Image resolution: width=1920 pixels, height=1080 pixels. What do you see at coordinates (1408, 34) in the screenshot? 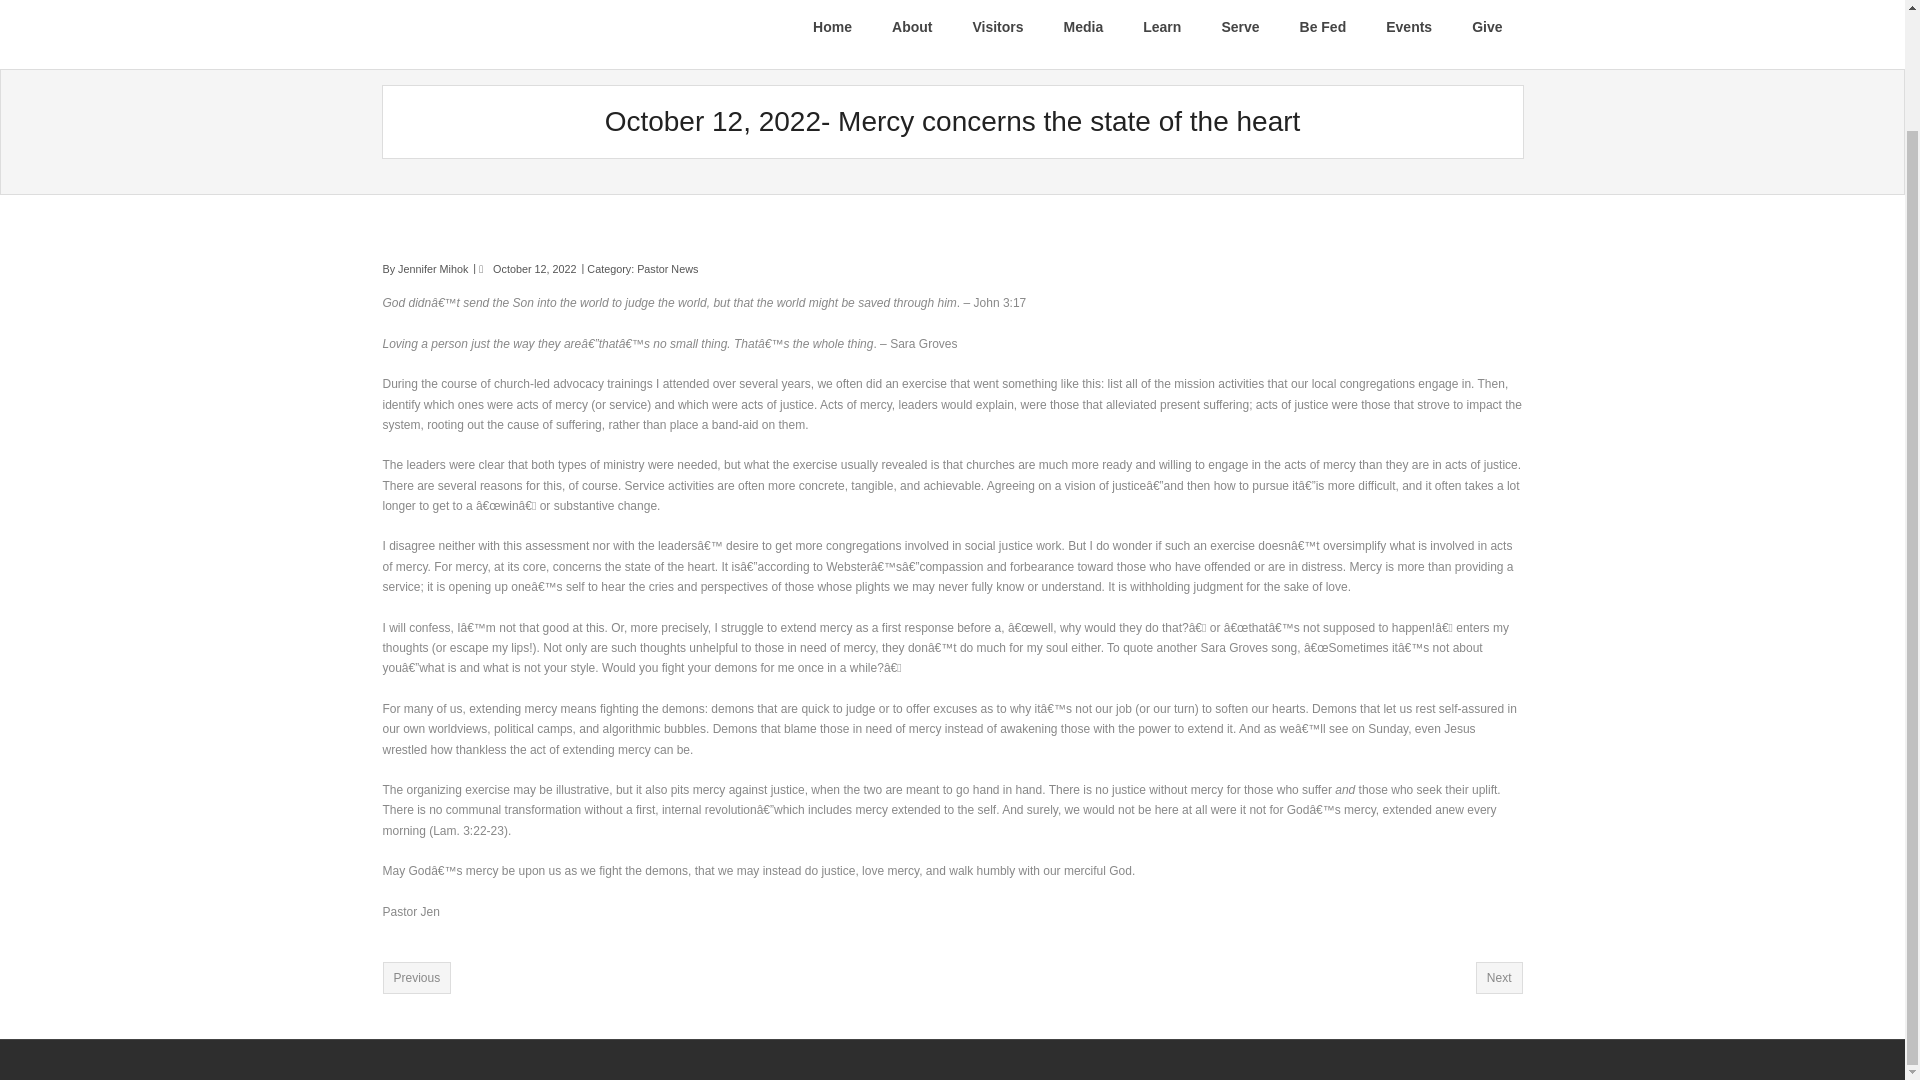
I see `Events` at bounding box center [1408, 34].